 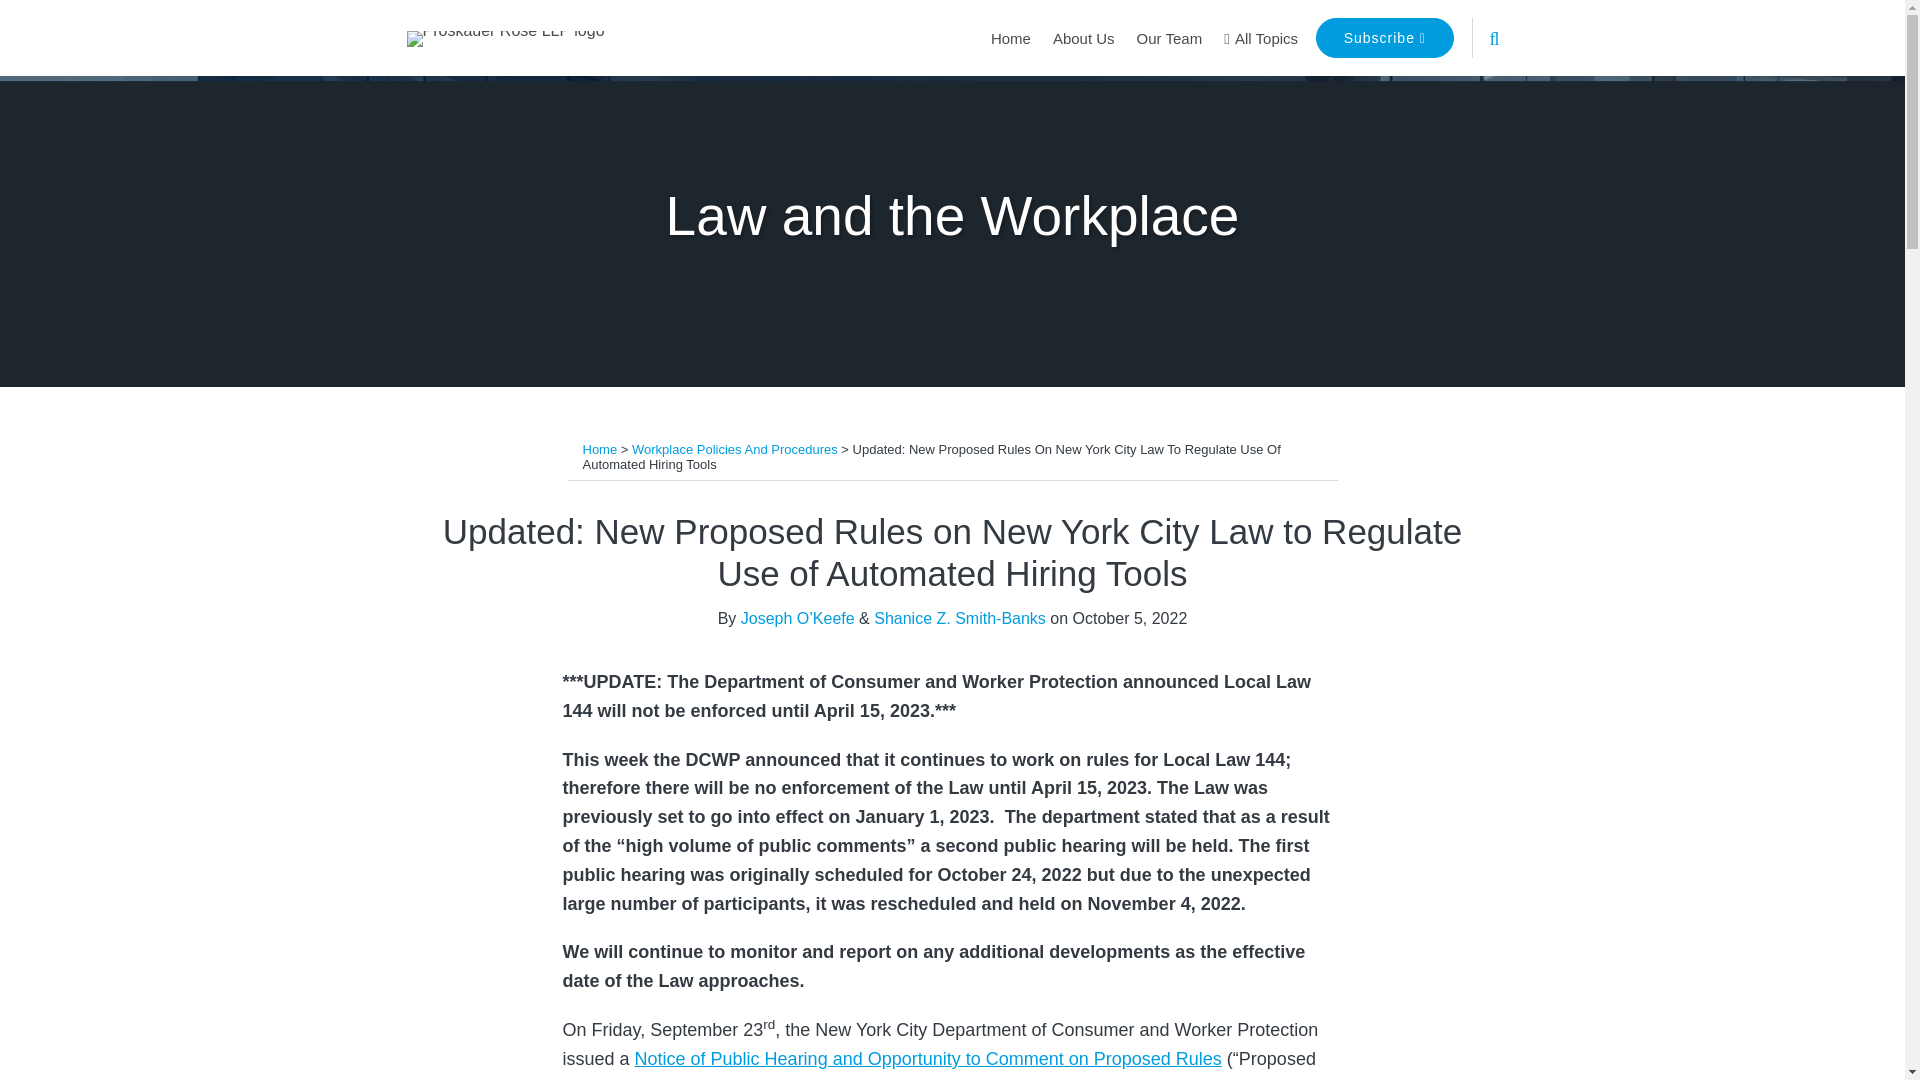 I want to click on About Us, so click(x=1084, y=38).